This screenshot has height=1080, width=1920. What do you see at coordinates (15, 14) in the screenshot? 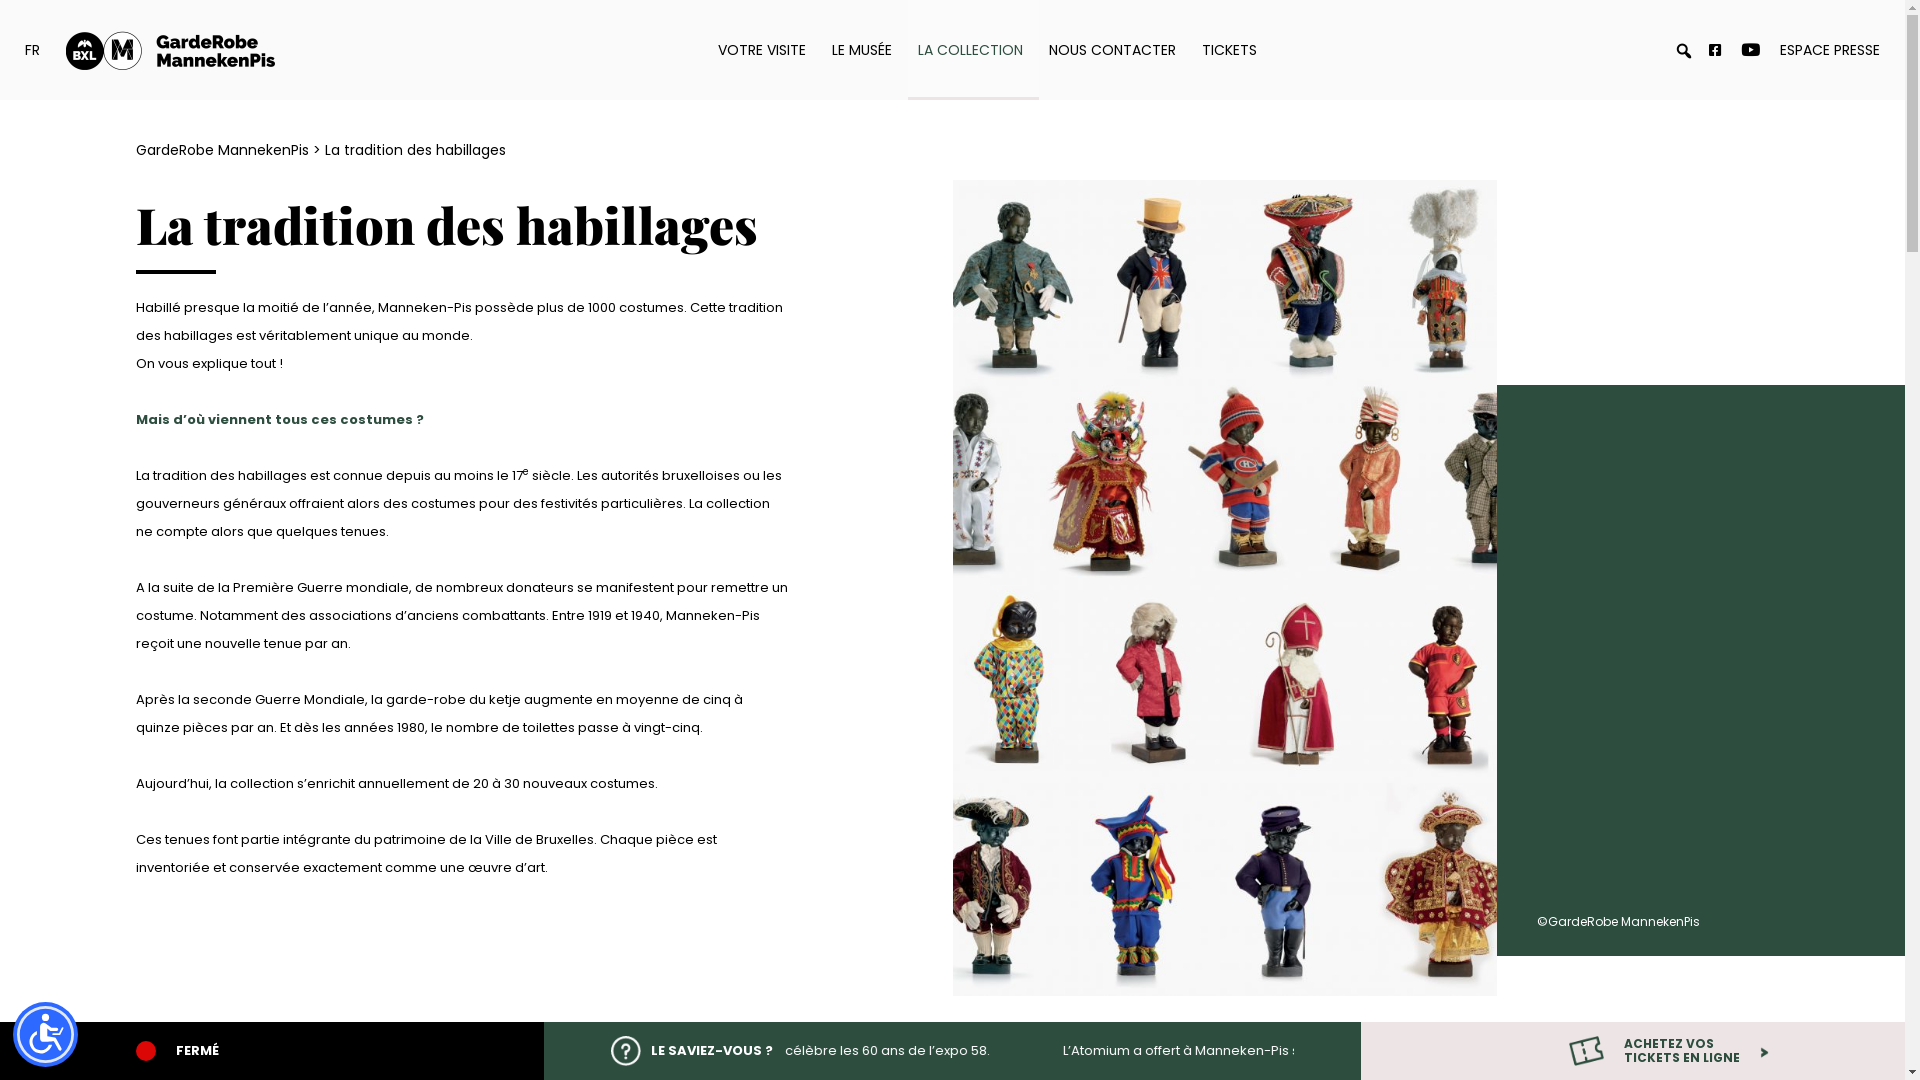
I see `Search` at bounding box center [15, 14].